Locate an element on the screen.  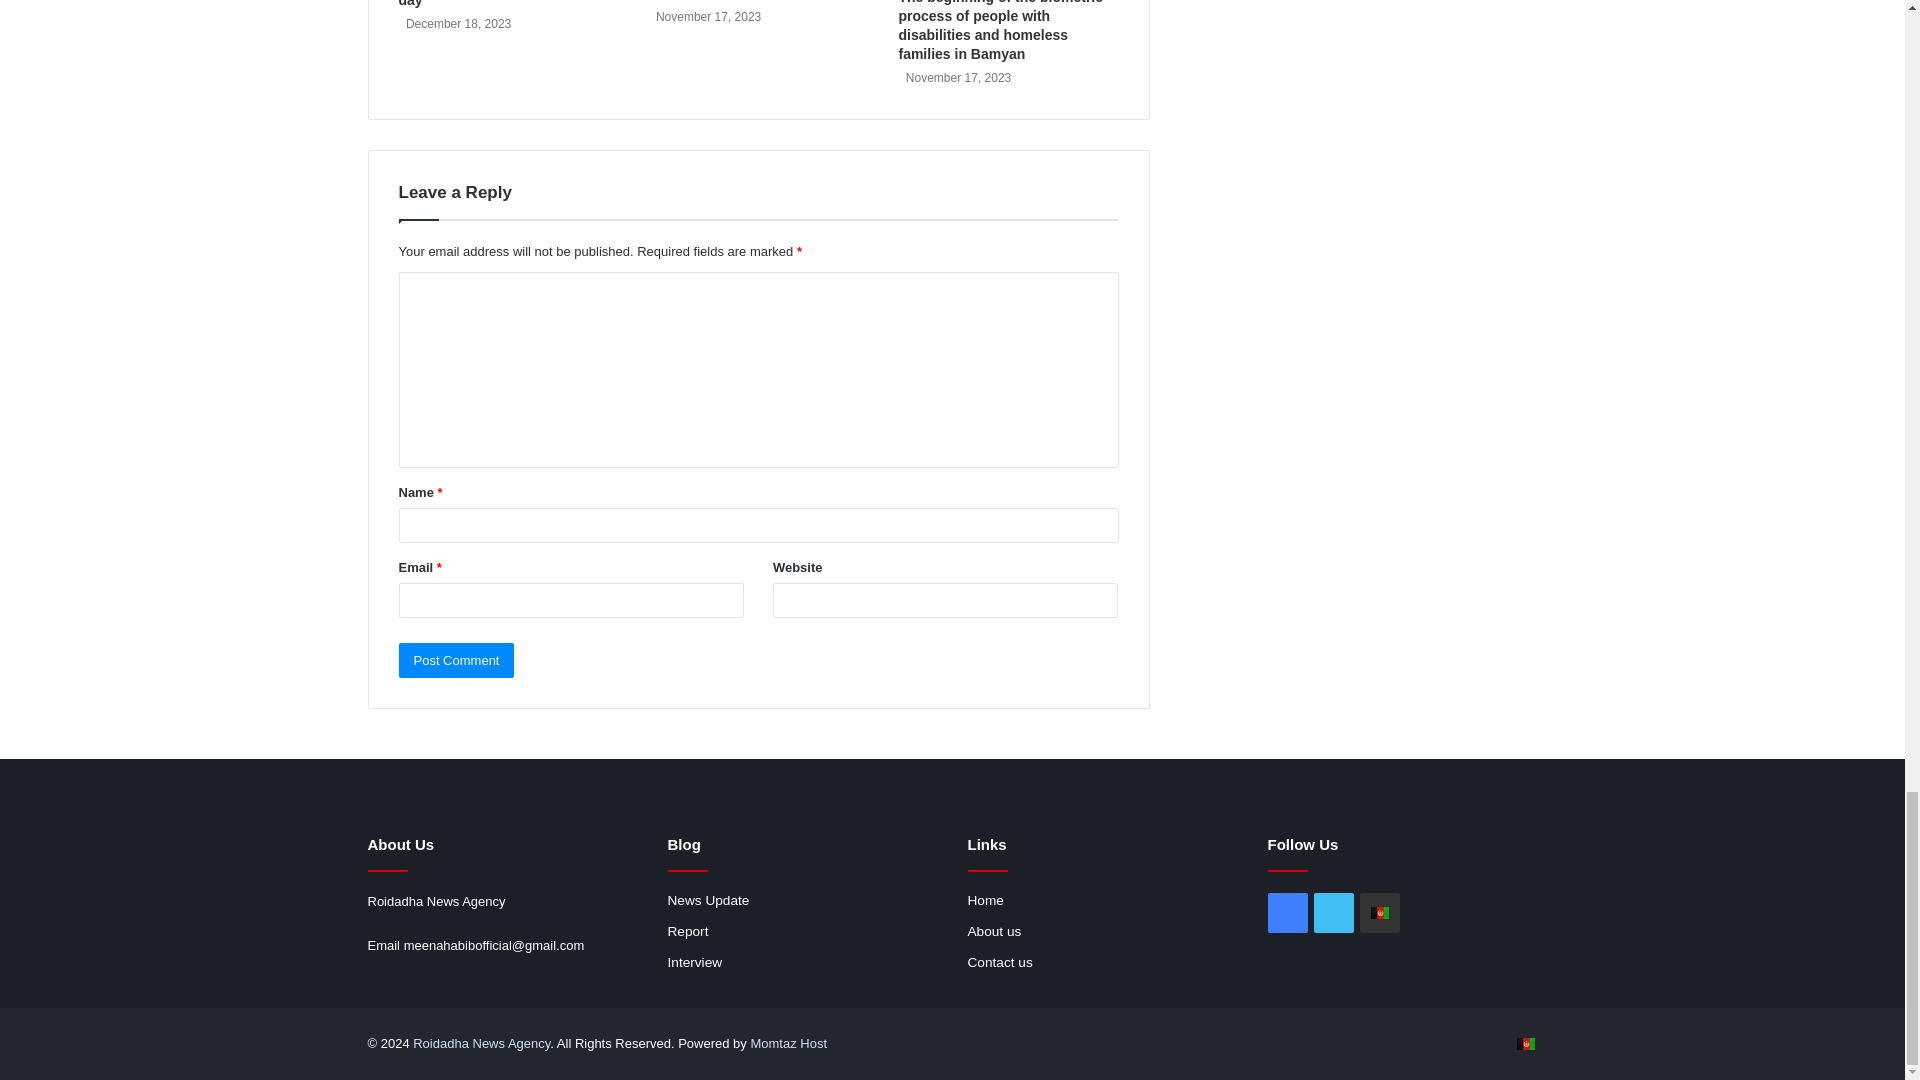
Post Comment is located at coordinates (456, 660).